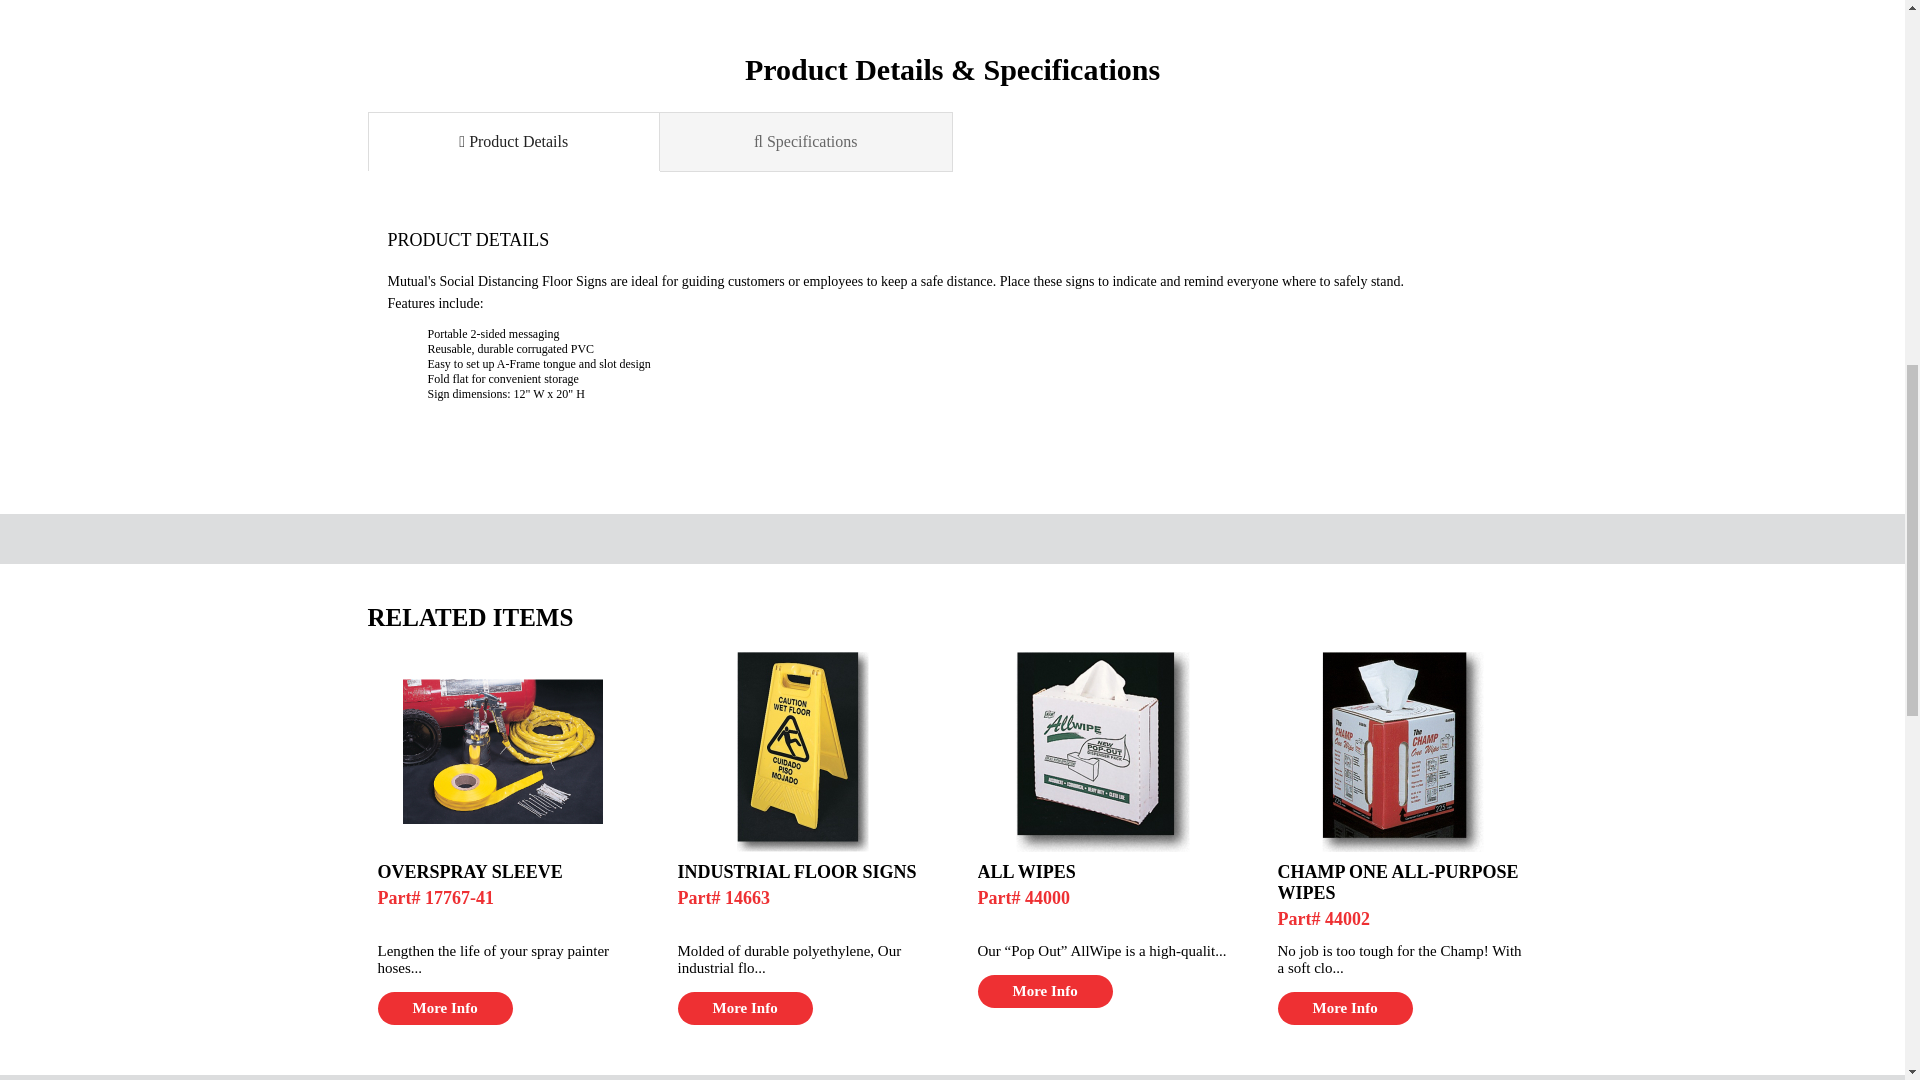 This screenshot has height=1080, width=1920. Describe the element at coordinates (802, 752) in the screenshot. I see `14663, Industrial Floor Signs, MutualIndustries` at that location.